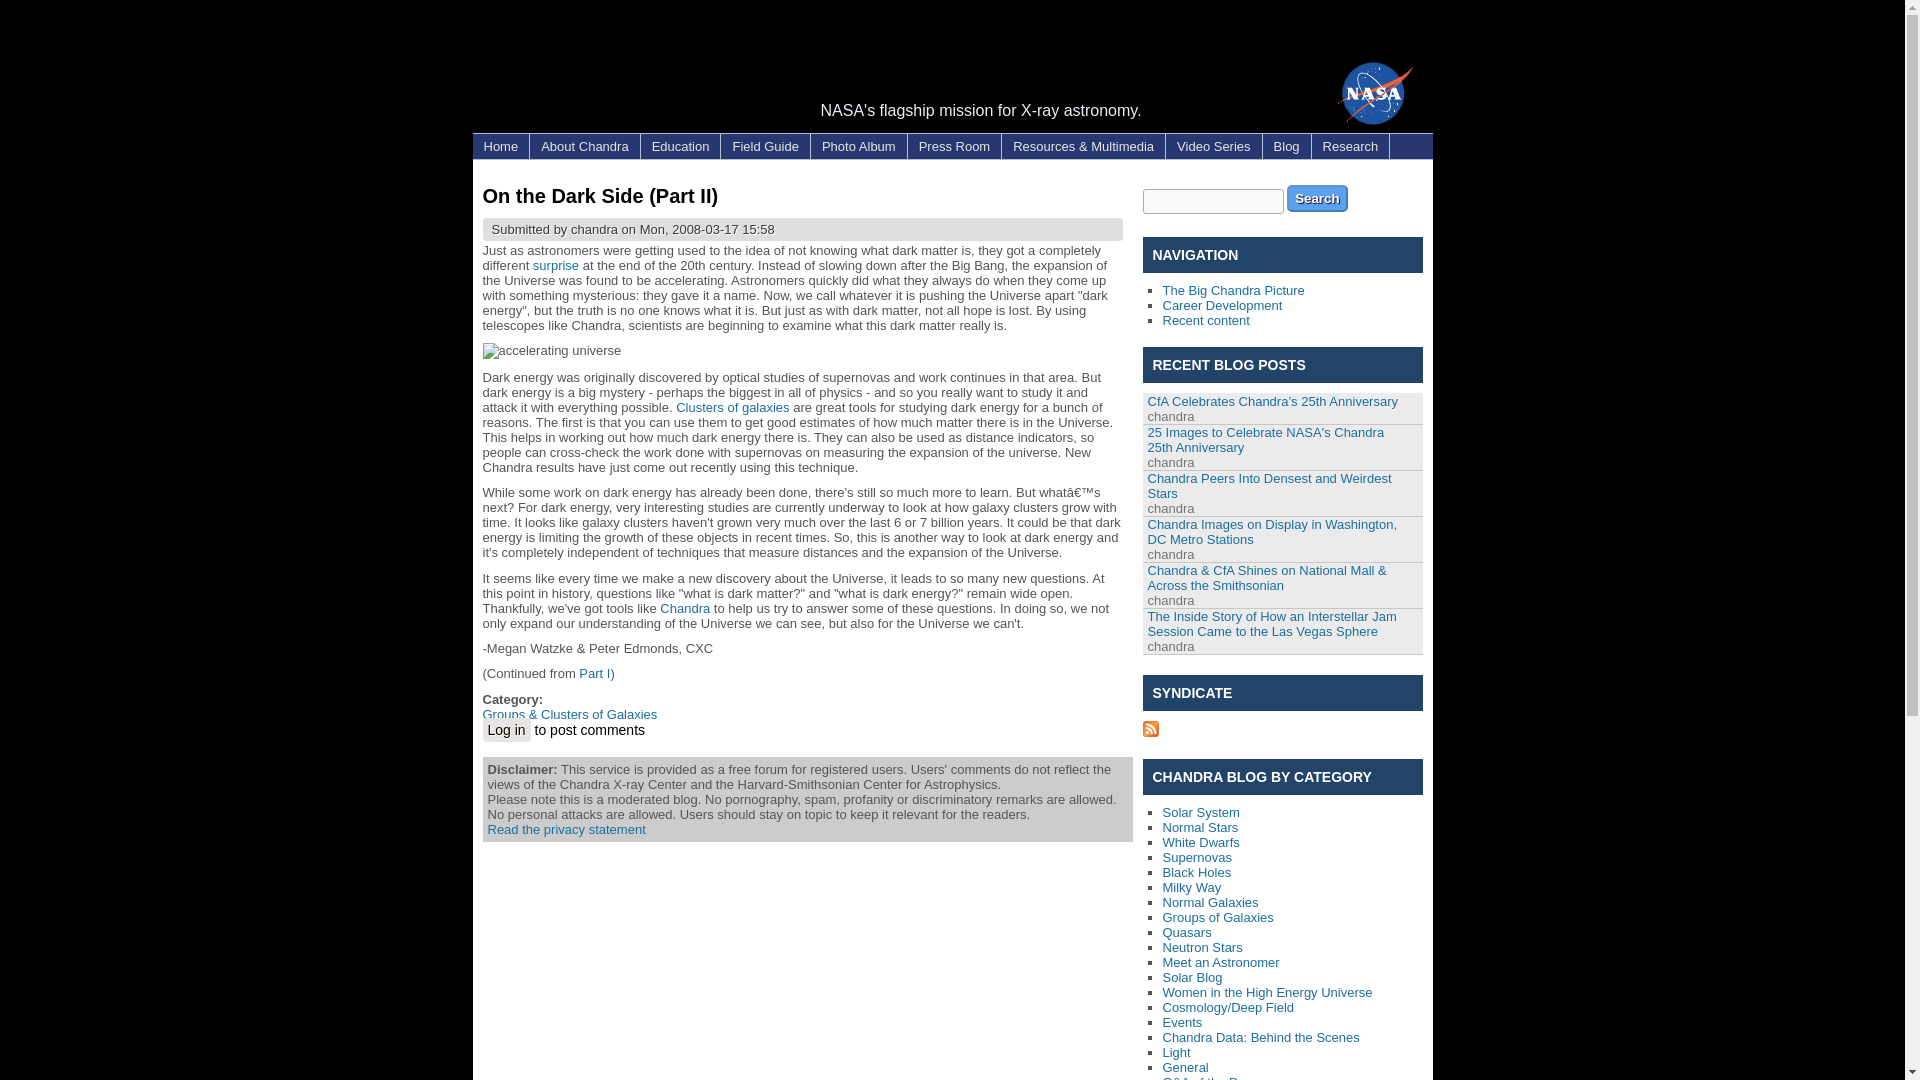  What do you see at coordinates (1270, 486) in the screenshot?
I see `Chandra Peers Into Densest and Weirdest Stars` at bounding box center [1270, 486].